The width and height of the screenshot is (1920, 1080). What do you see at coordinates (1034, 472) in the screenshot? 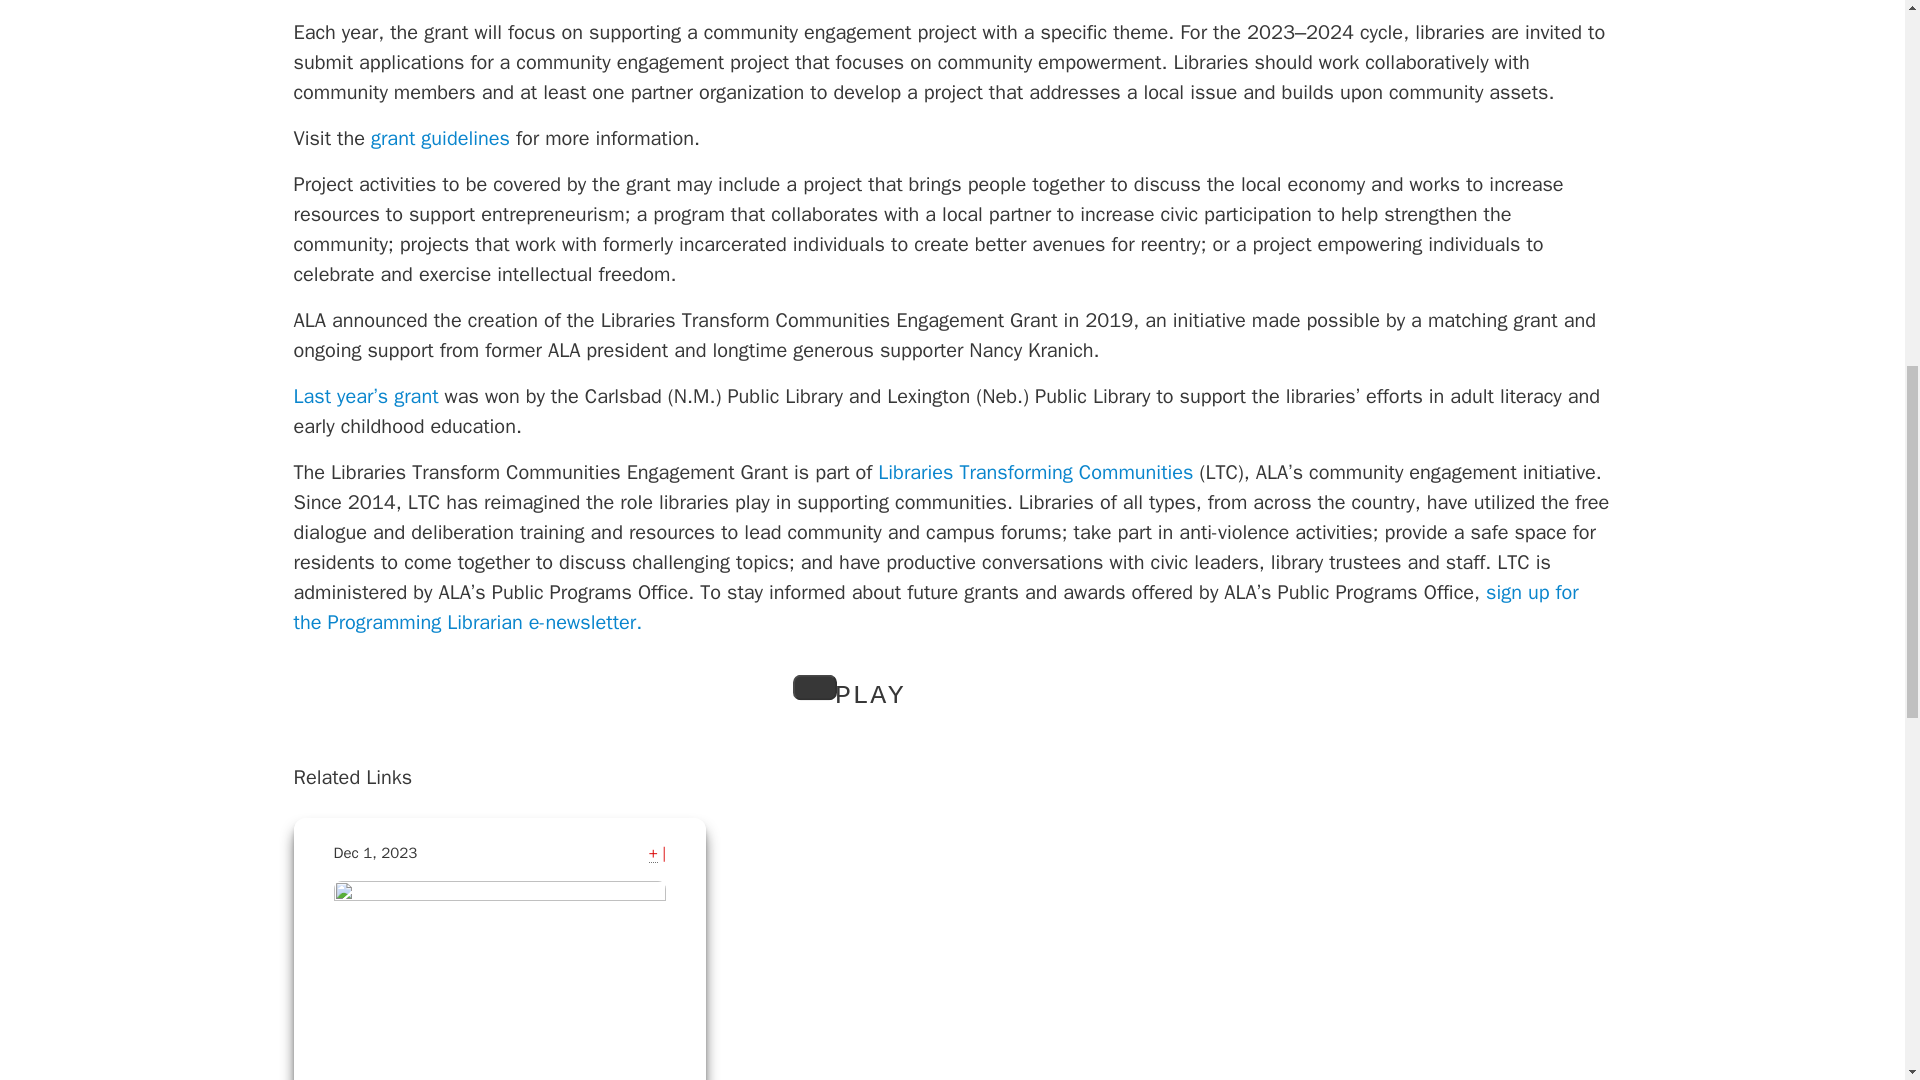
I see `Libraries Transforming Communities` at bounding box center [1034, 472].